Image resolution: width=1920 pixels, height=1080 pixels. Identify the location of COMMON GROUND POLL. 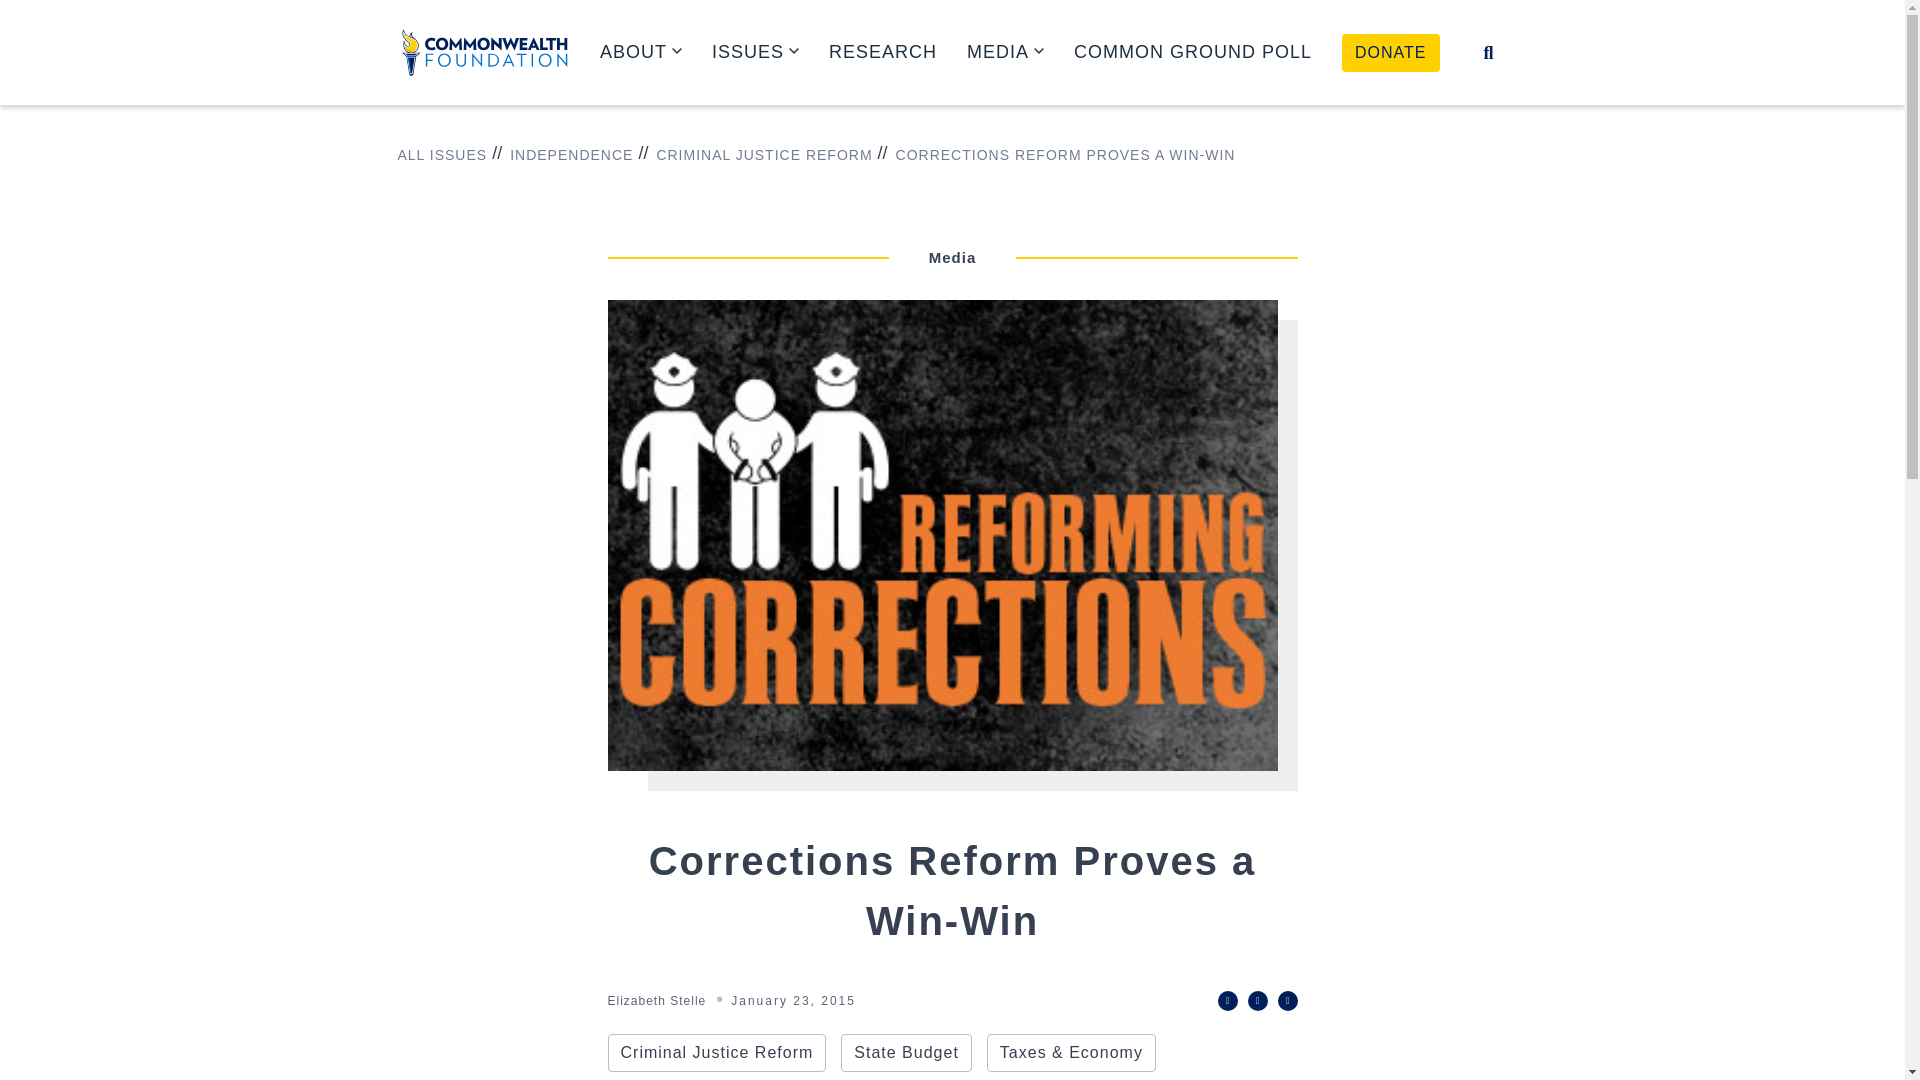
(1192, 52).